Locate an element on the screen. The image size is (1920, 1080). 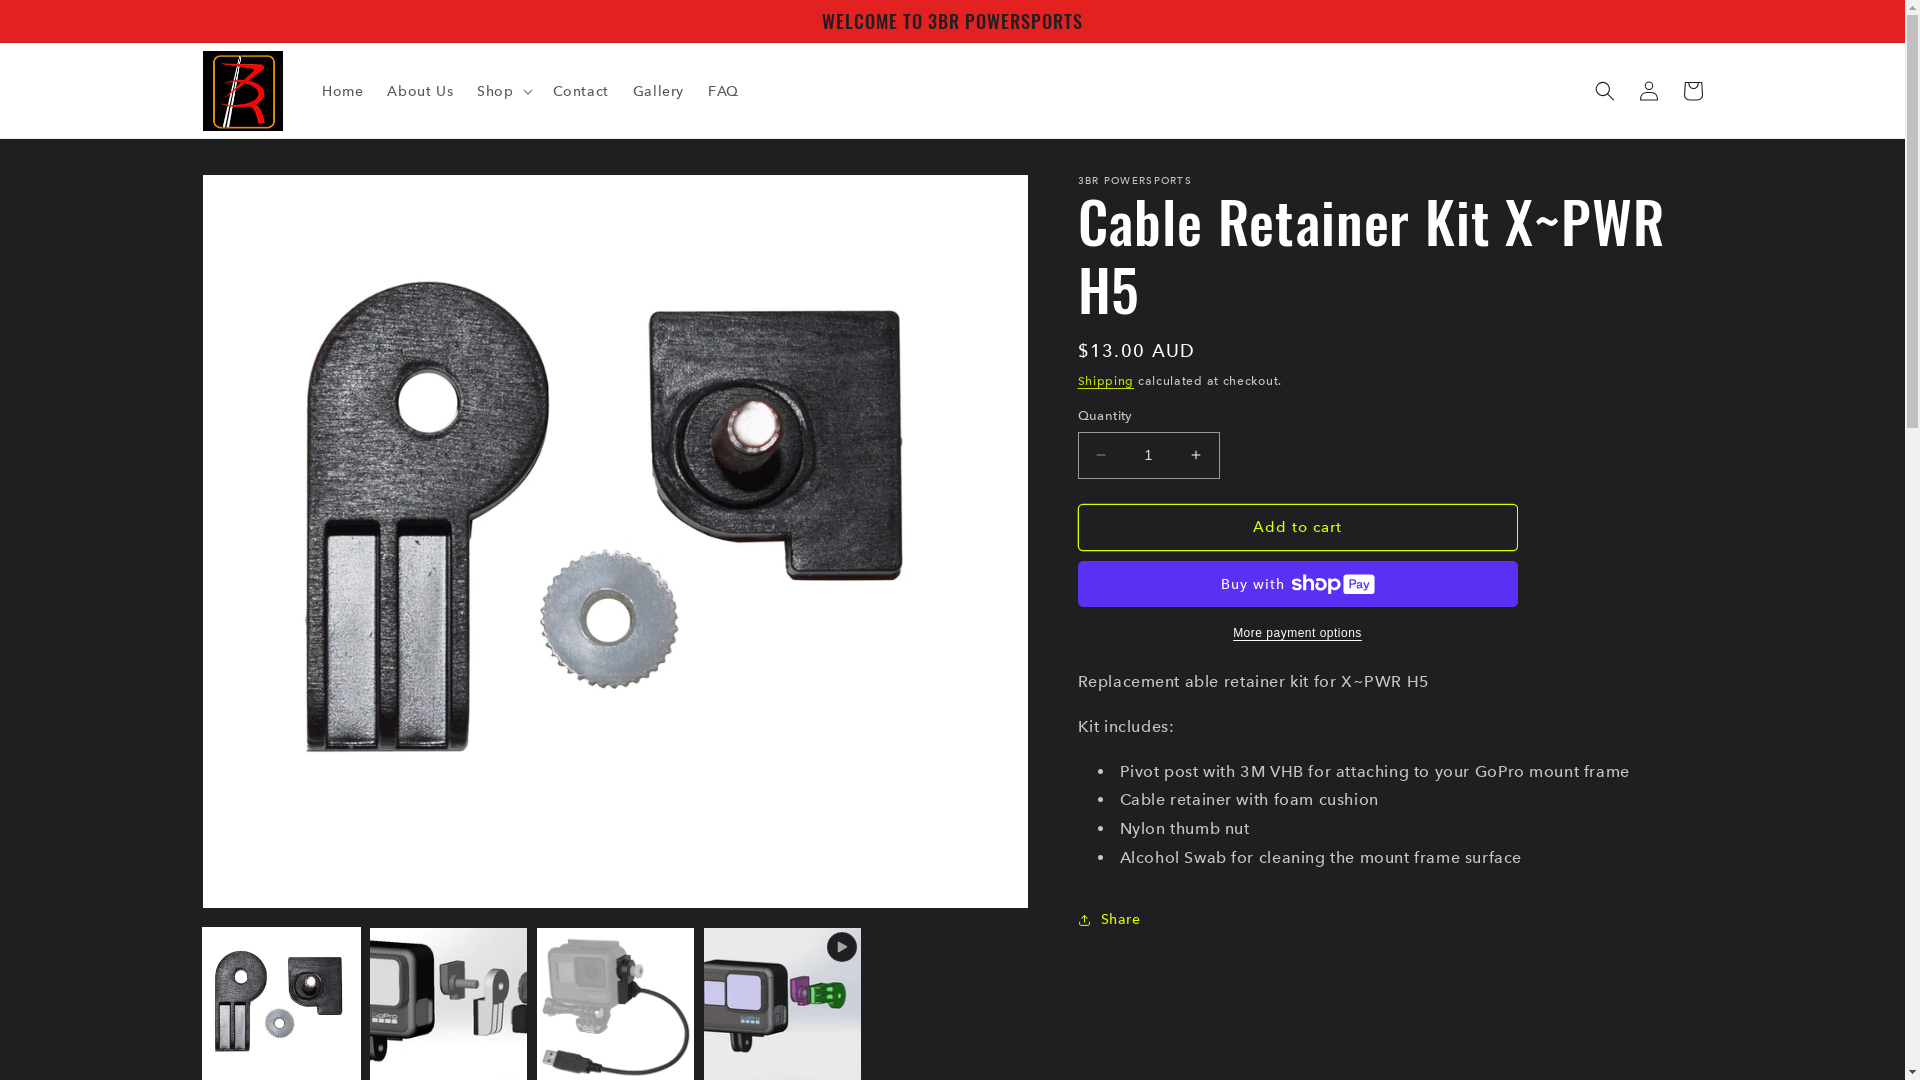
Log in is located at coordinates (1648, 91).